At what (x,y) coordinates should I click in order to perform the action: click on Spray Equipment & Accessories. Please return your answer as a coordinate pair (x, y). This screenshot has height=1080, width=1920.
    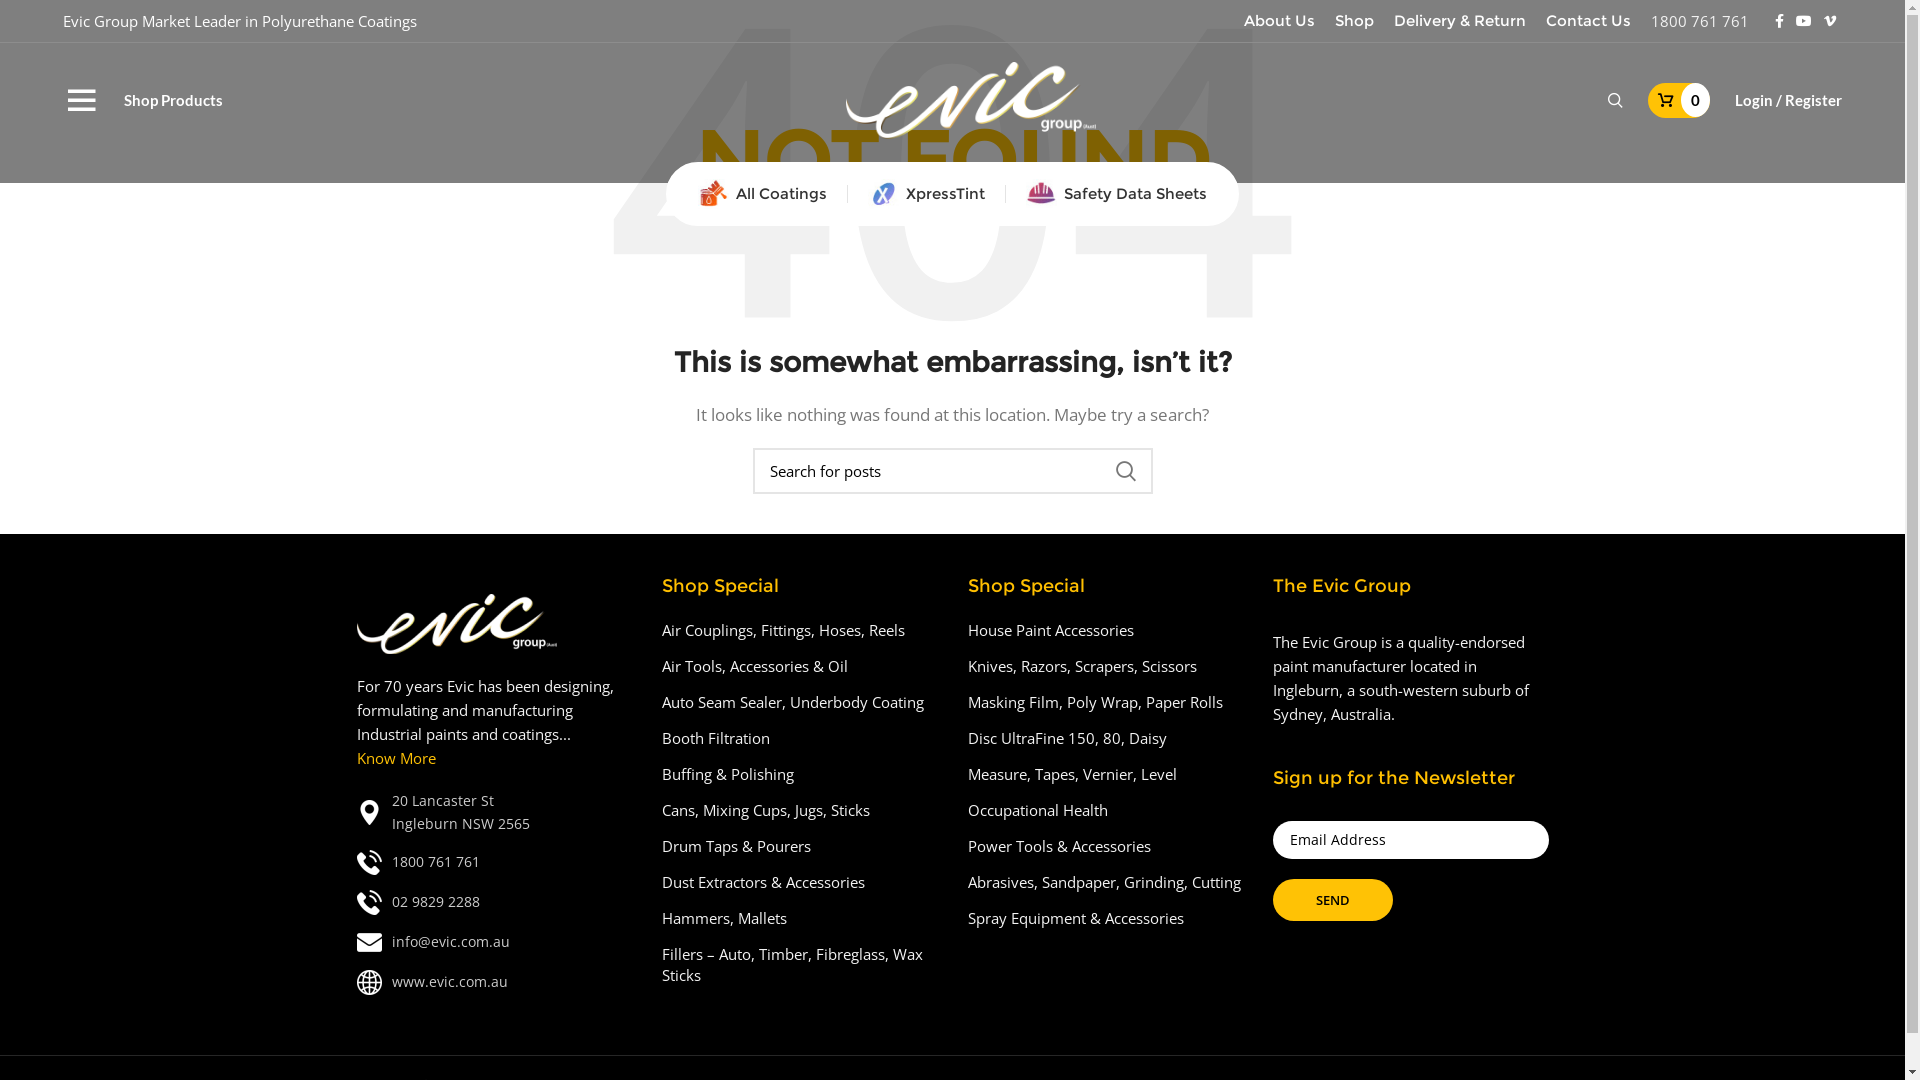
    Looking at the image, I should click on (1077, 918).